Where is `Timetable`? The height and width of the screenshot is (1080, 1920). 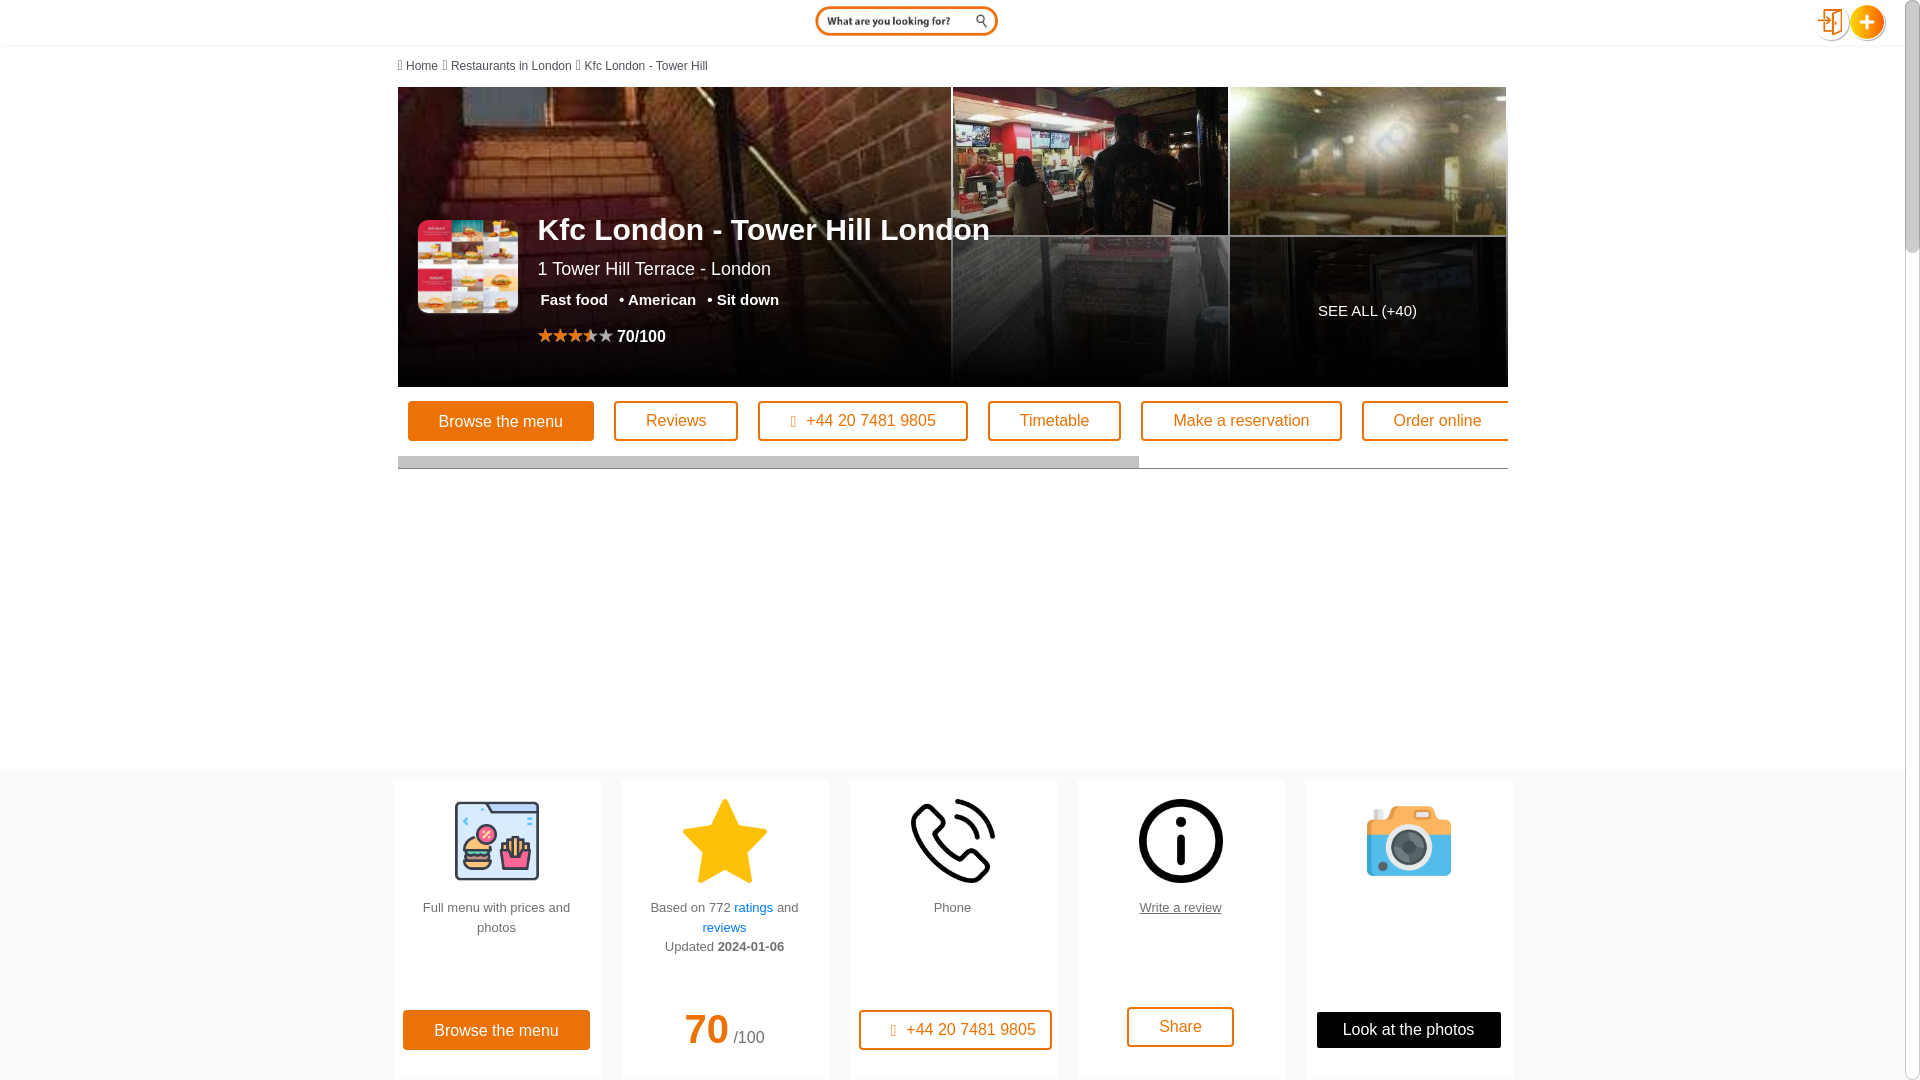 Timetable is located at coordinates (1054, 420).